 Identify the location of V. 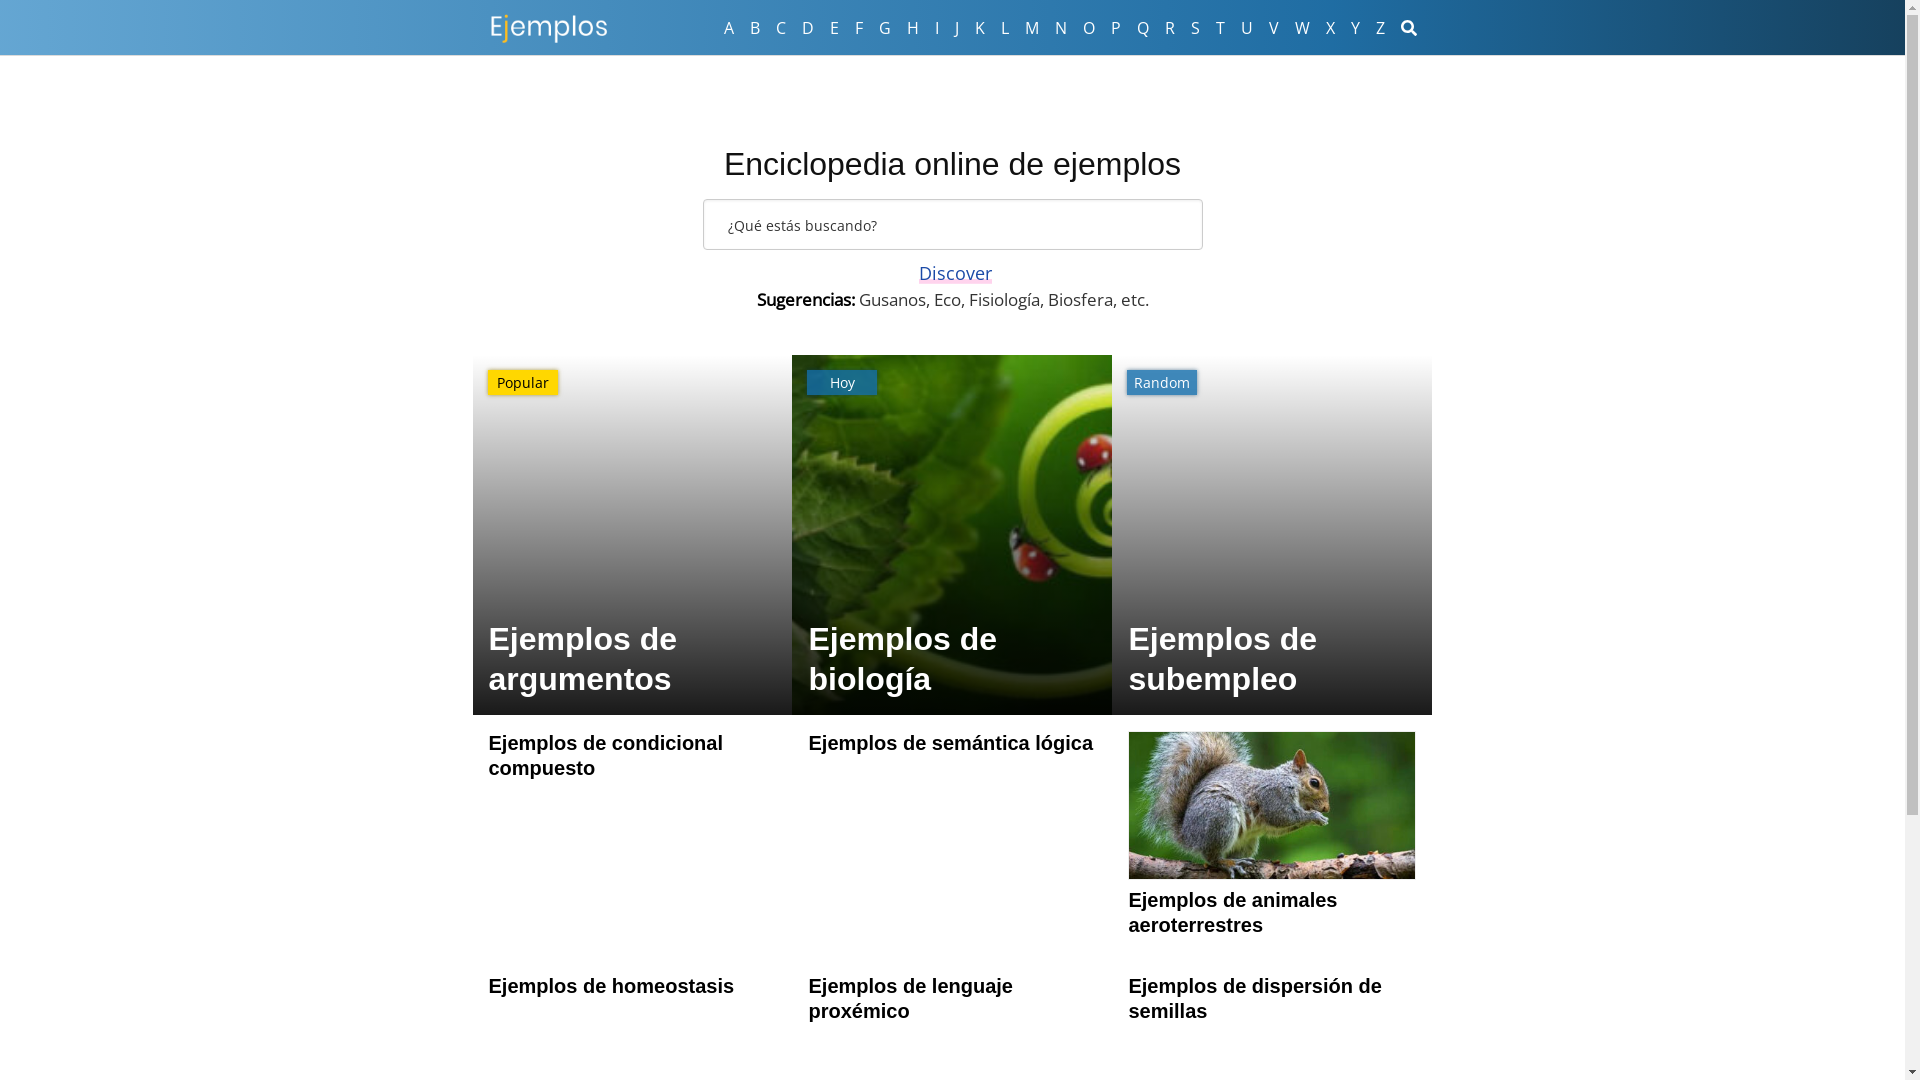
(1273, 28).